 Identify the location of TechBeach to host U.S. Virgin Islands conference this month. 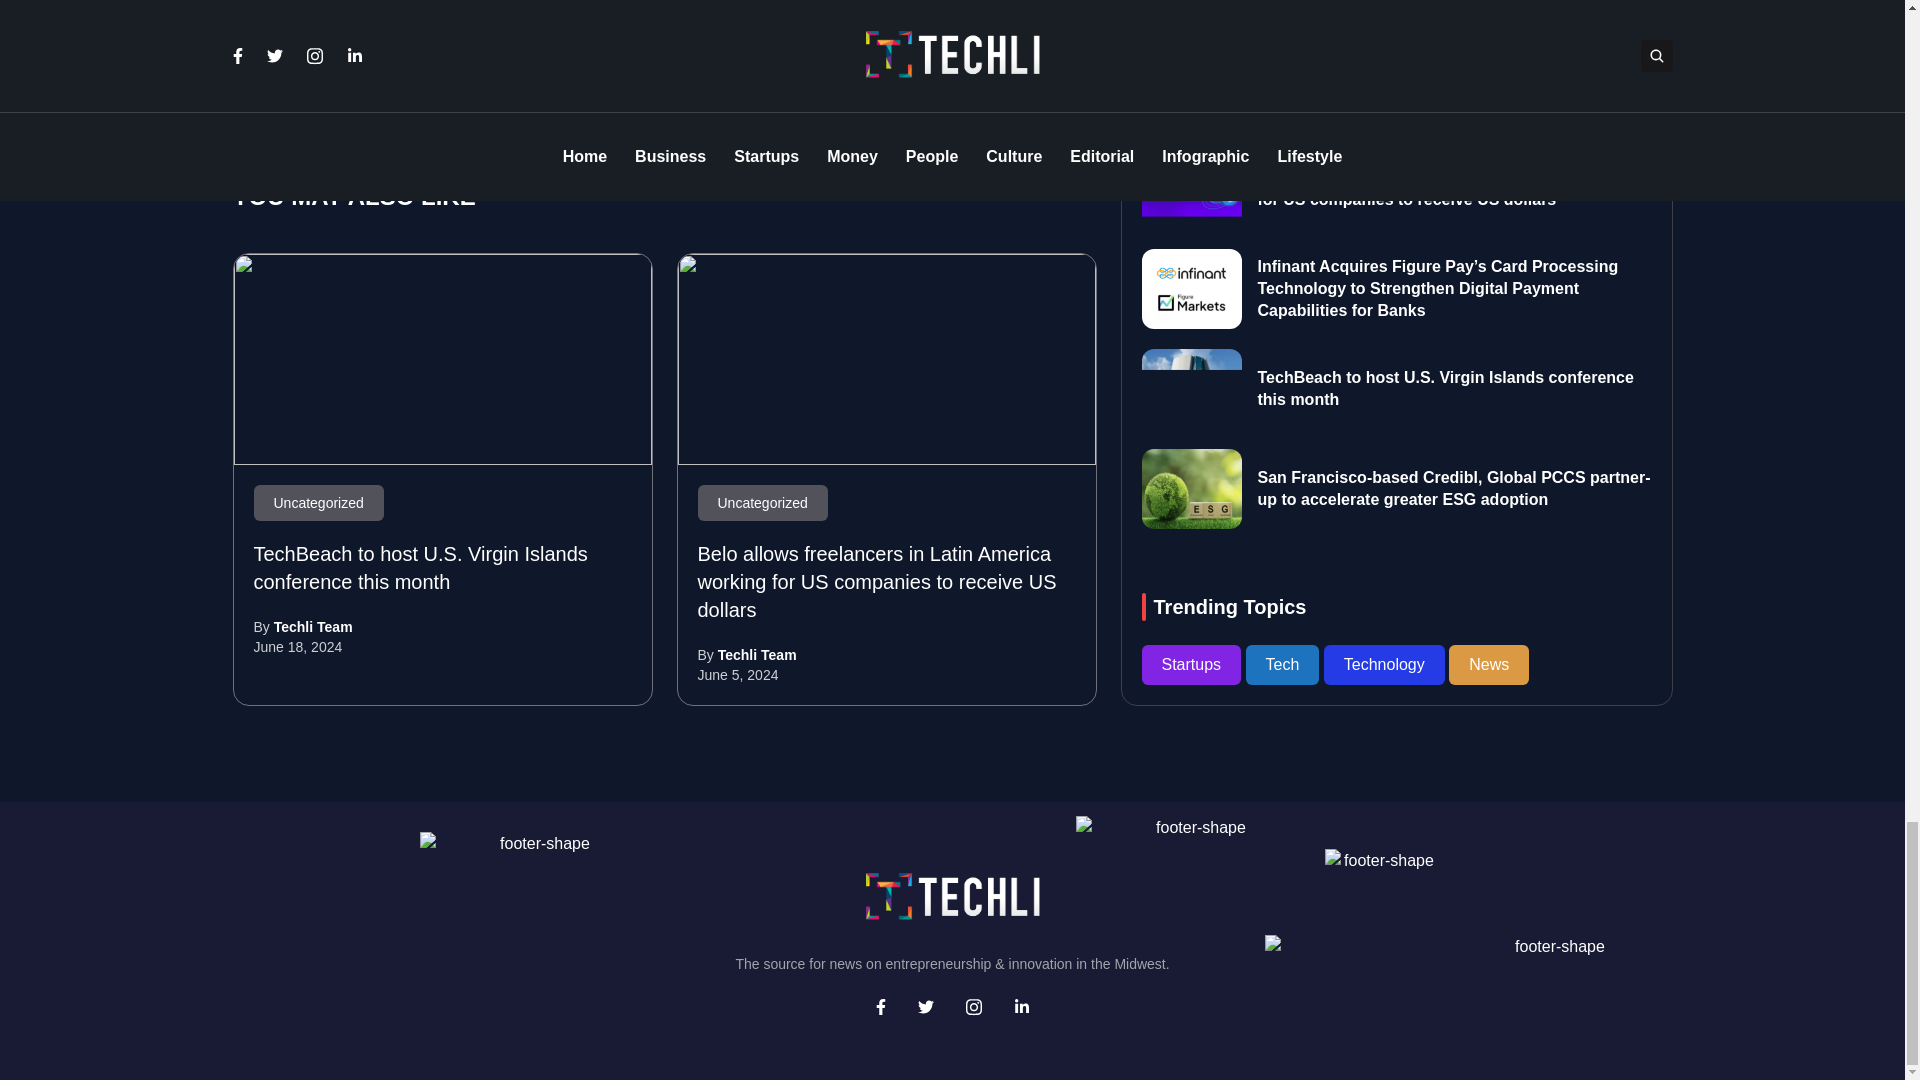
(443, 359).